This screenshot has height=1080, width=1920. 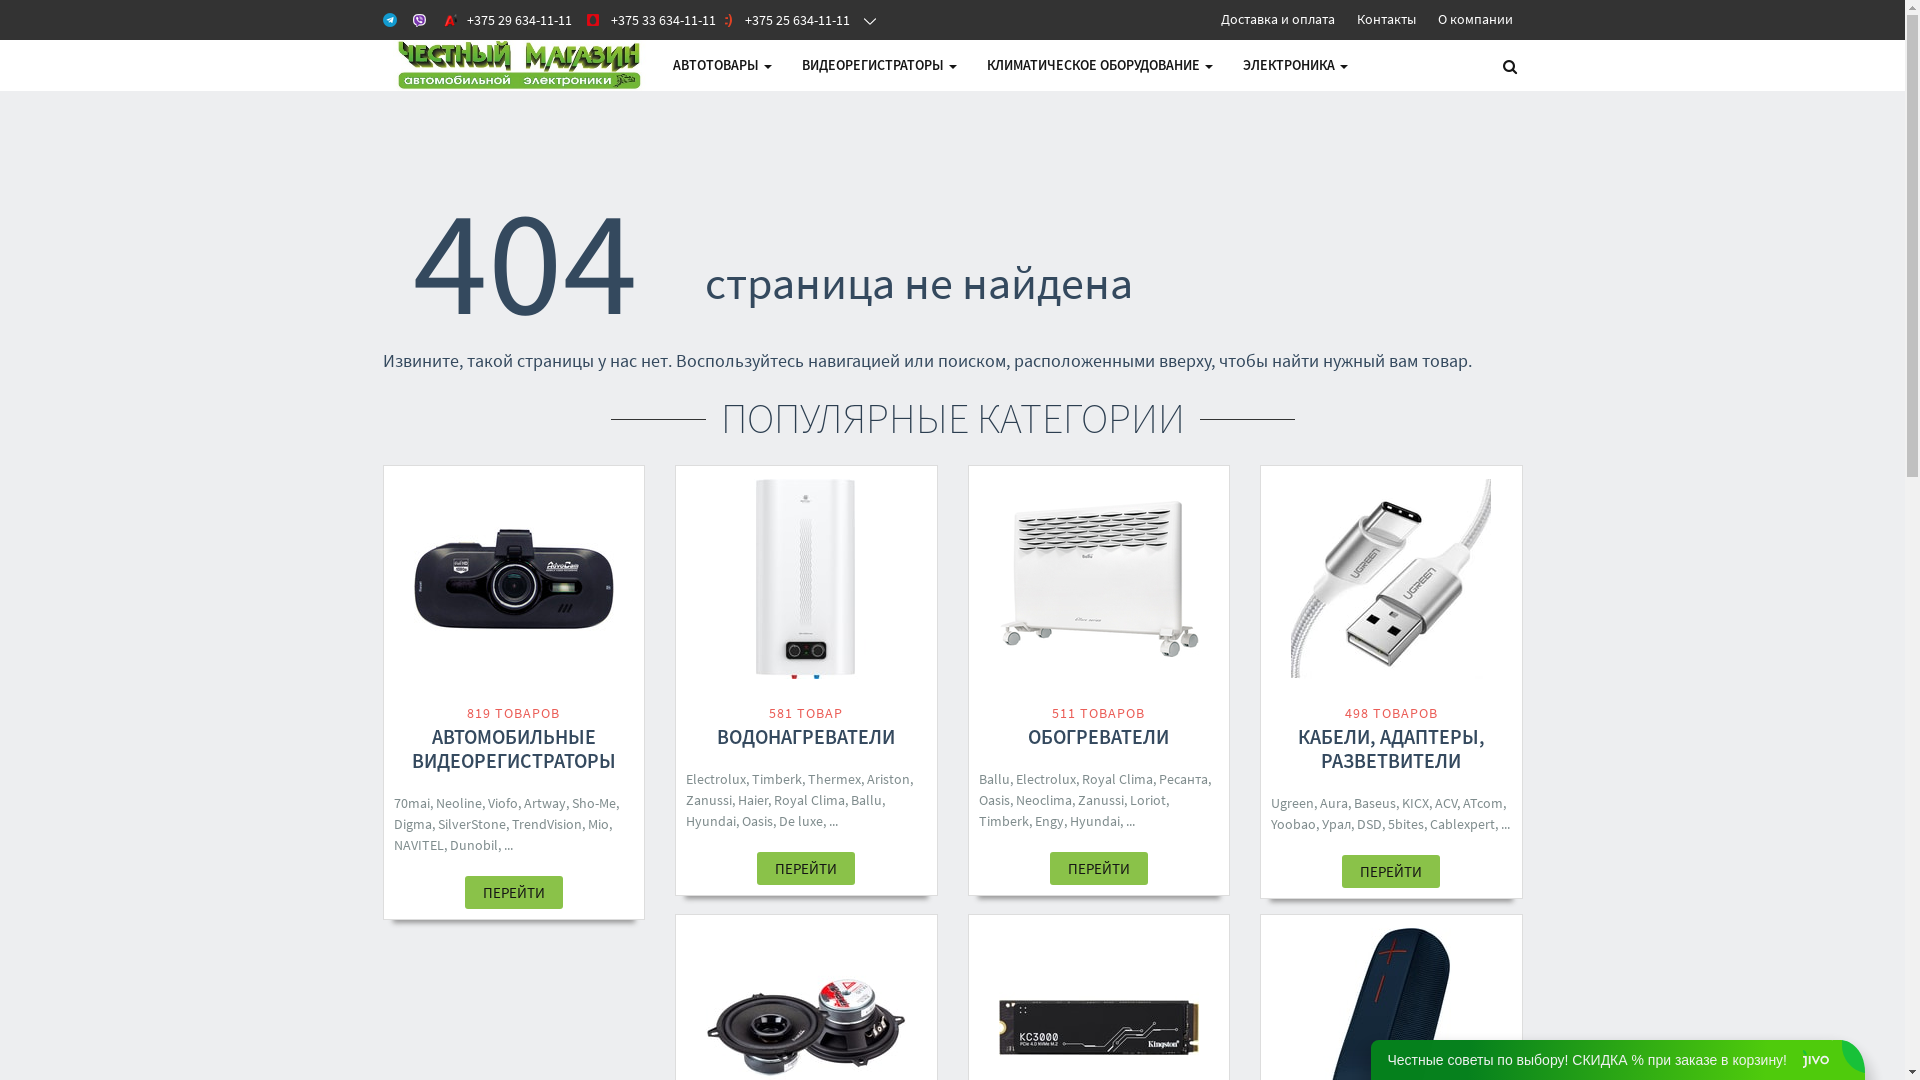 What do you see at coordinates (784, 20) in the screenshot?
I see `+375 25 634-11-11` at bounding box center [784, 20].